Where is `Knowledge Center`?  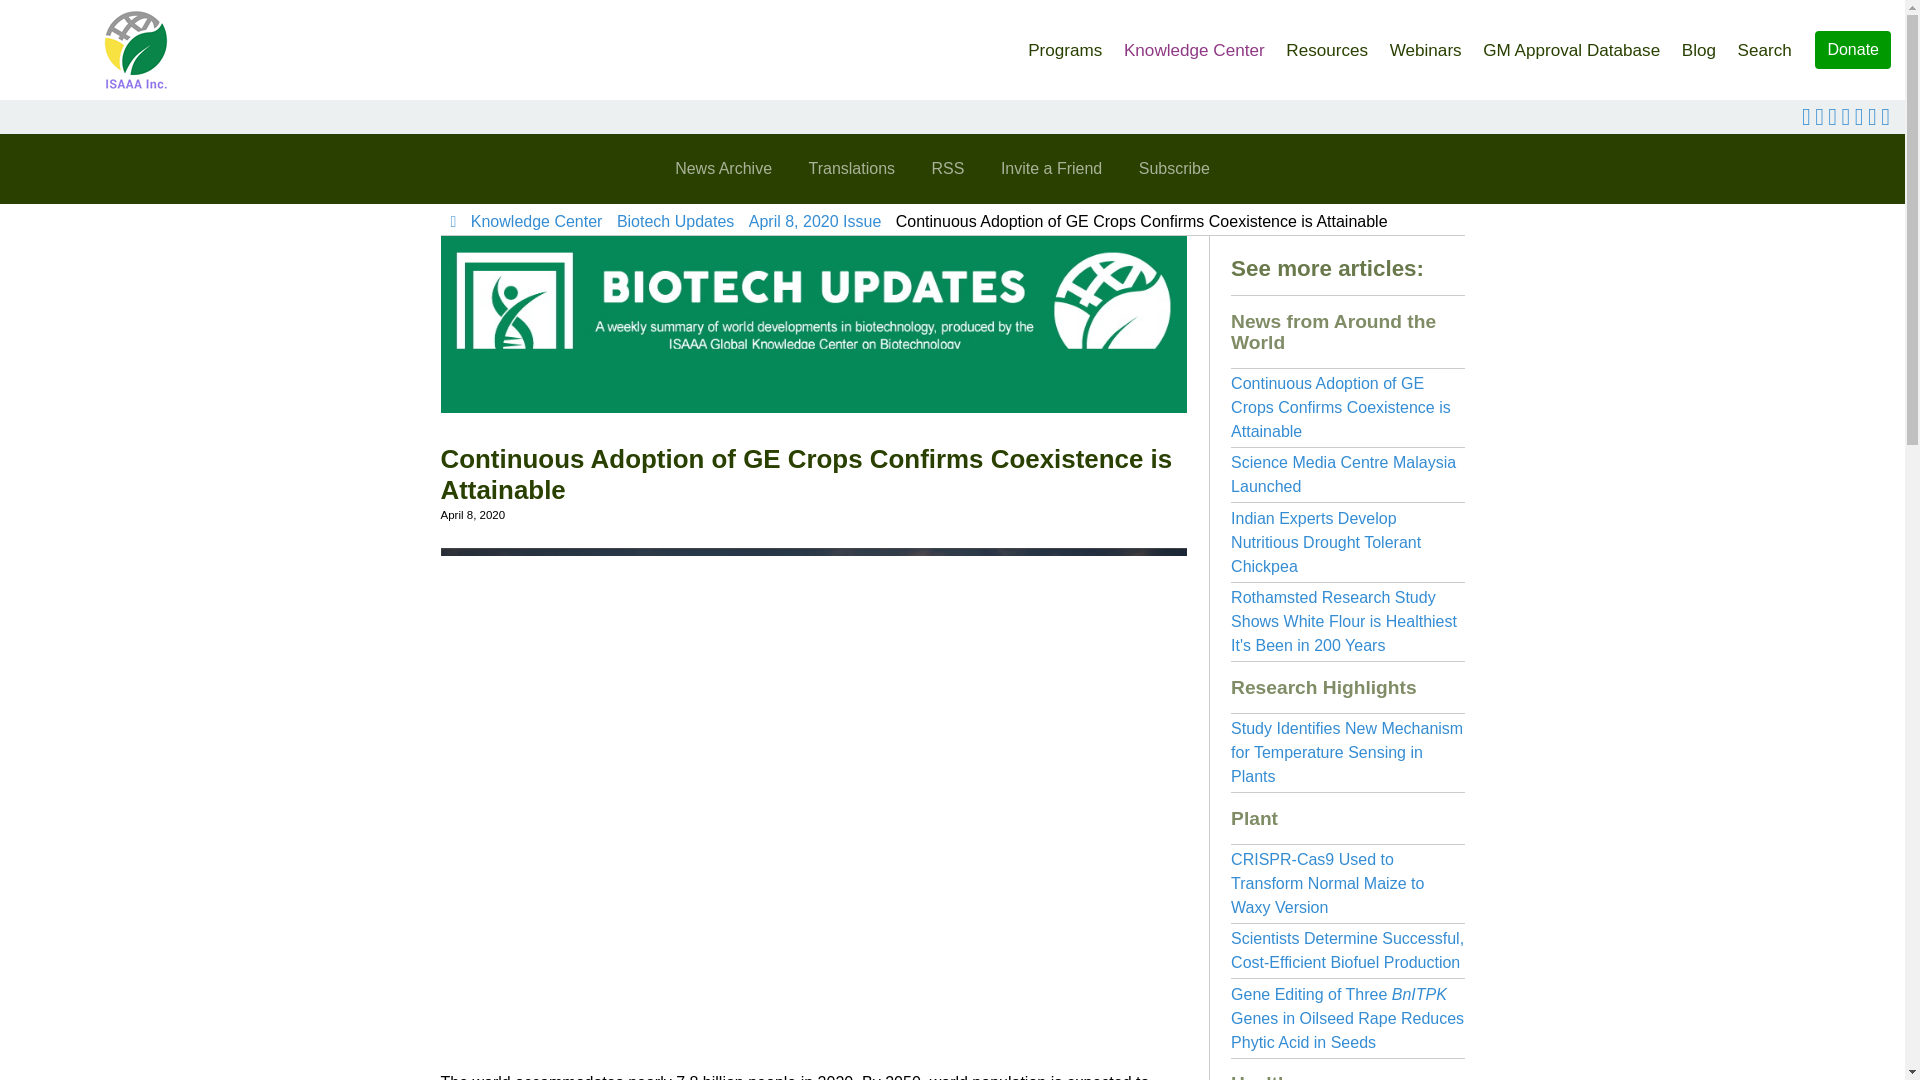
Knowledge Center is located at coordinates (1194, 44).